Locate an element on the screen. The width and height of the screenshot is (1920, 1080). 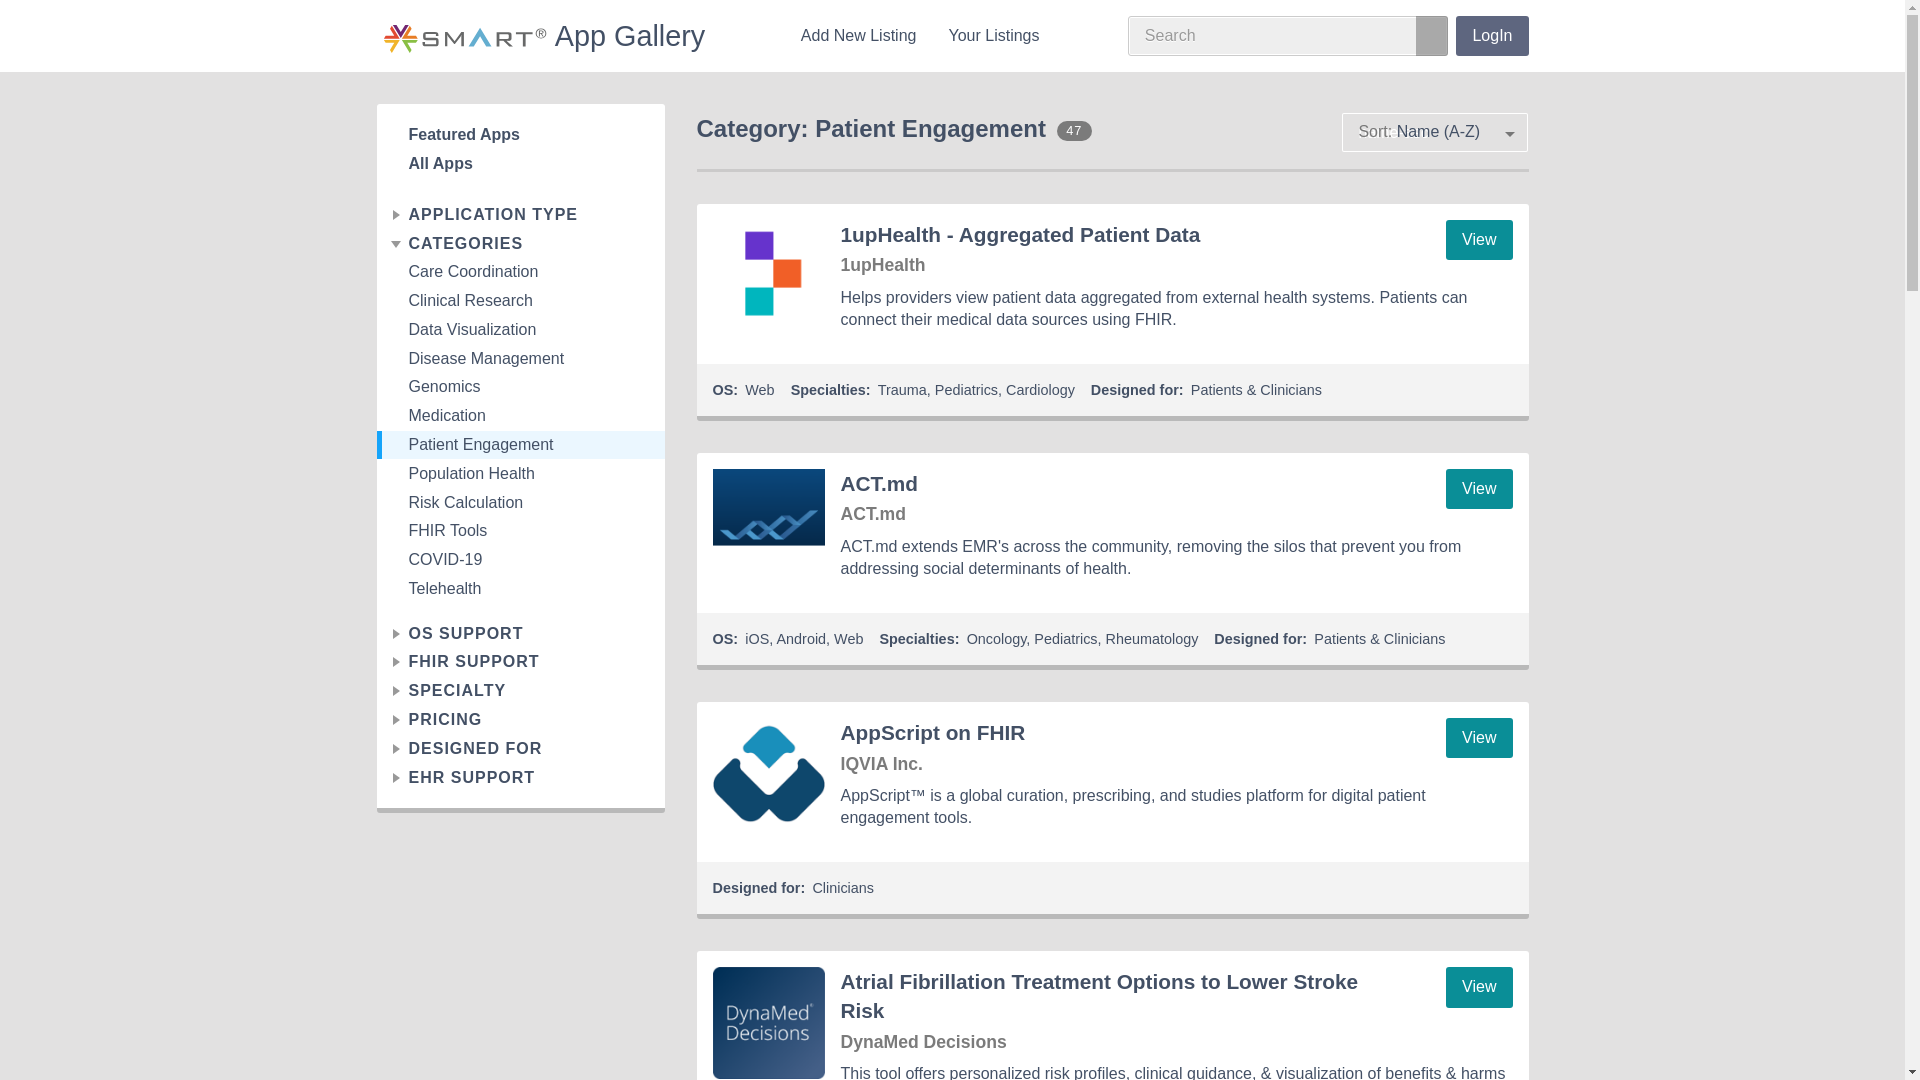
ACT.md is located at coordinates (768, 524).